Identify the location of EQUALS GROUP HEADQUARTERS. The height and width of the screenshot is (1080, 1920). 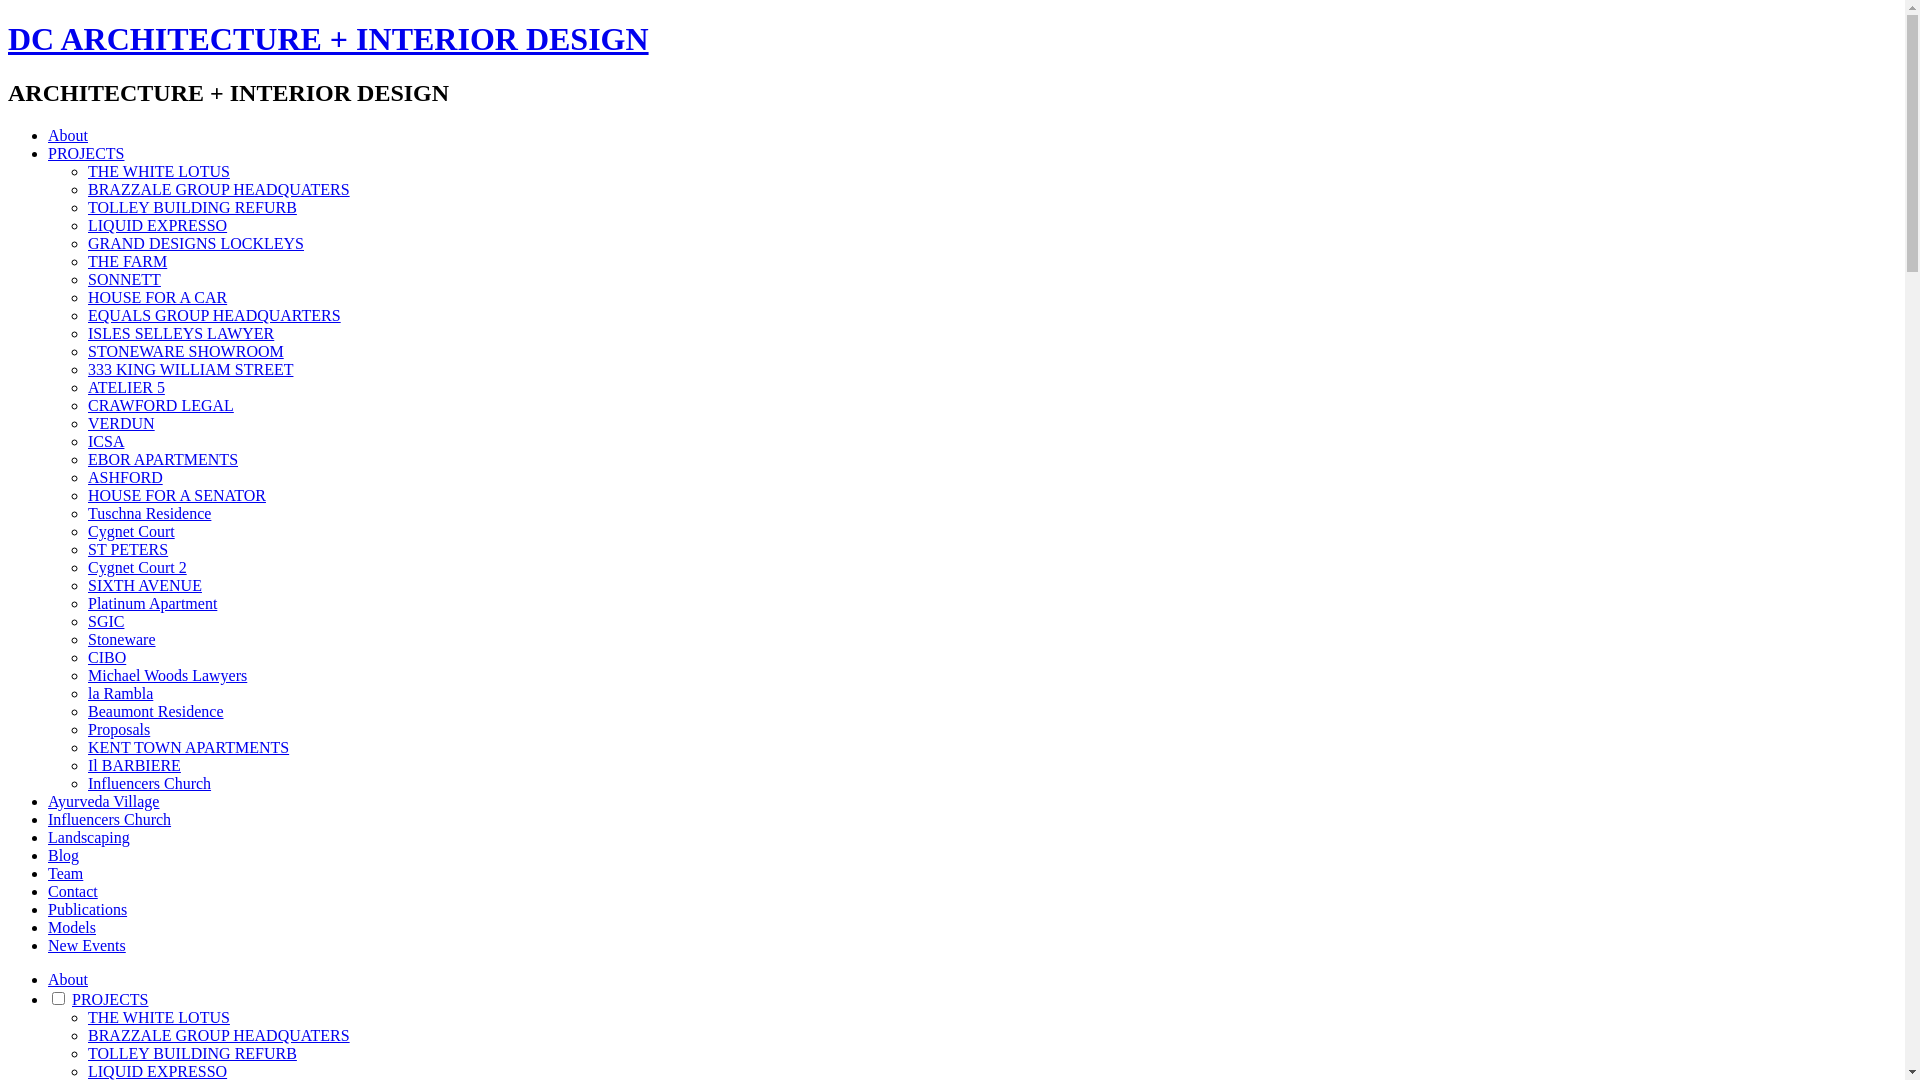
(214, 316).